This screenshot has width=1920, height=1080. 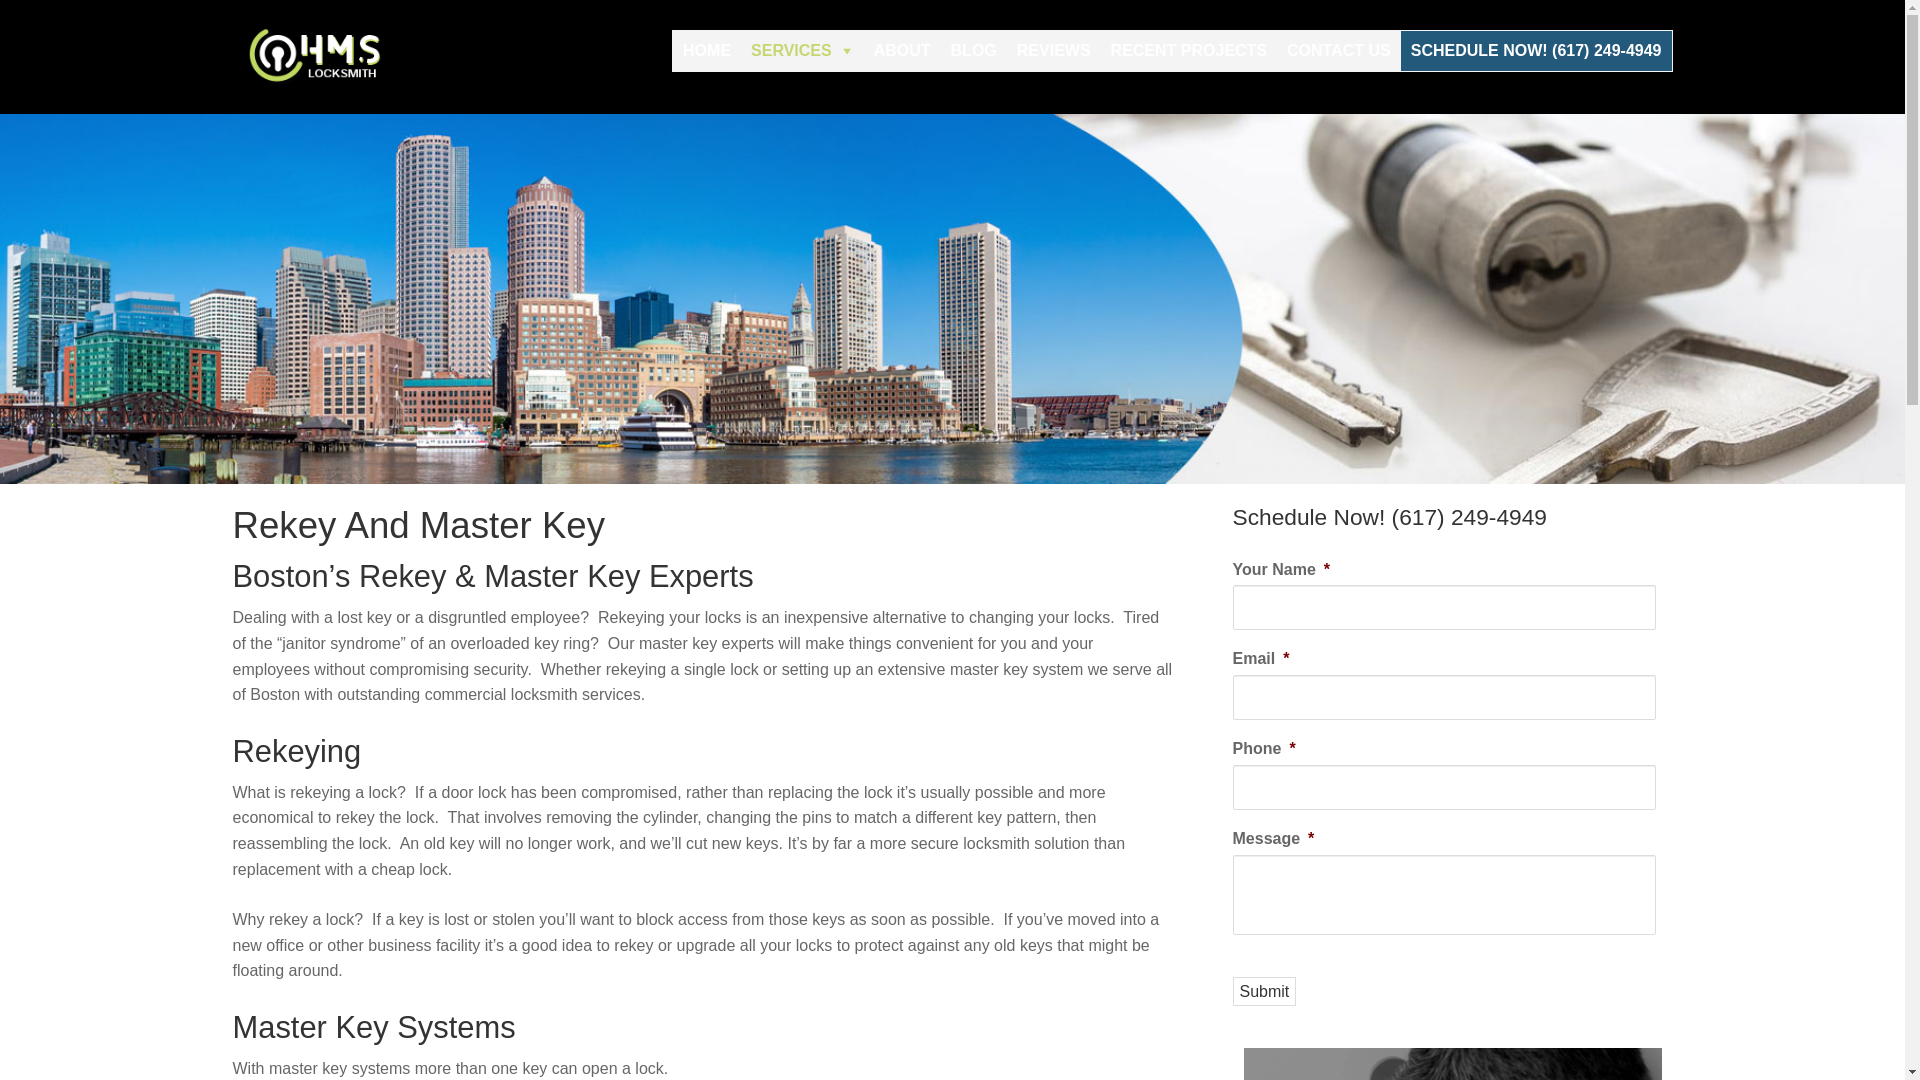 What do you see at coordinates (1338, 51) in the screenshot?
I see `CONTACT US` at bounding box center [1338, 51].